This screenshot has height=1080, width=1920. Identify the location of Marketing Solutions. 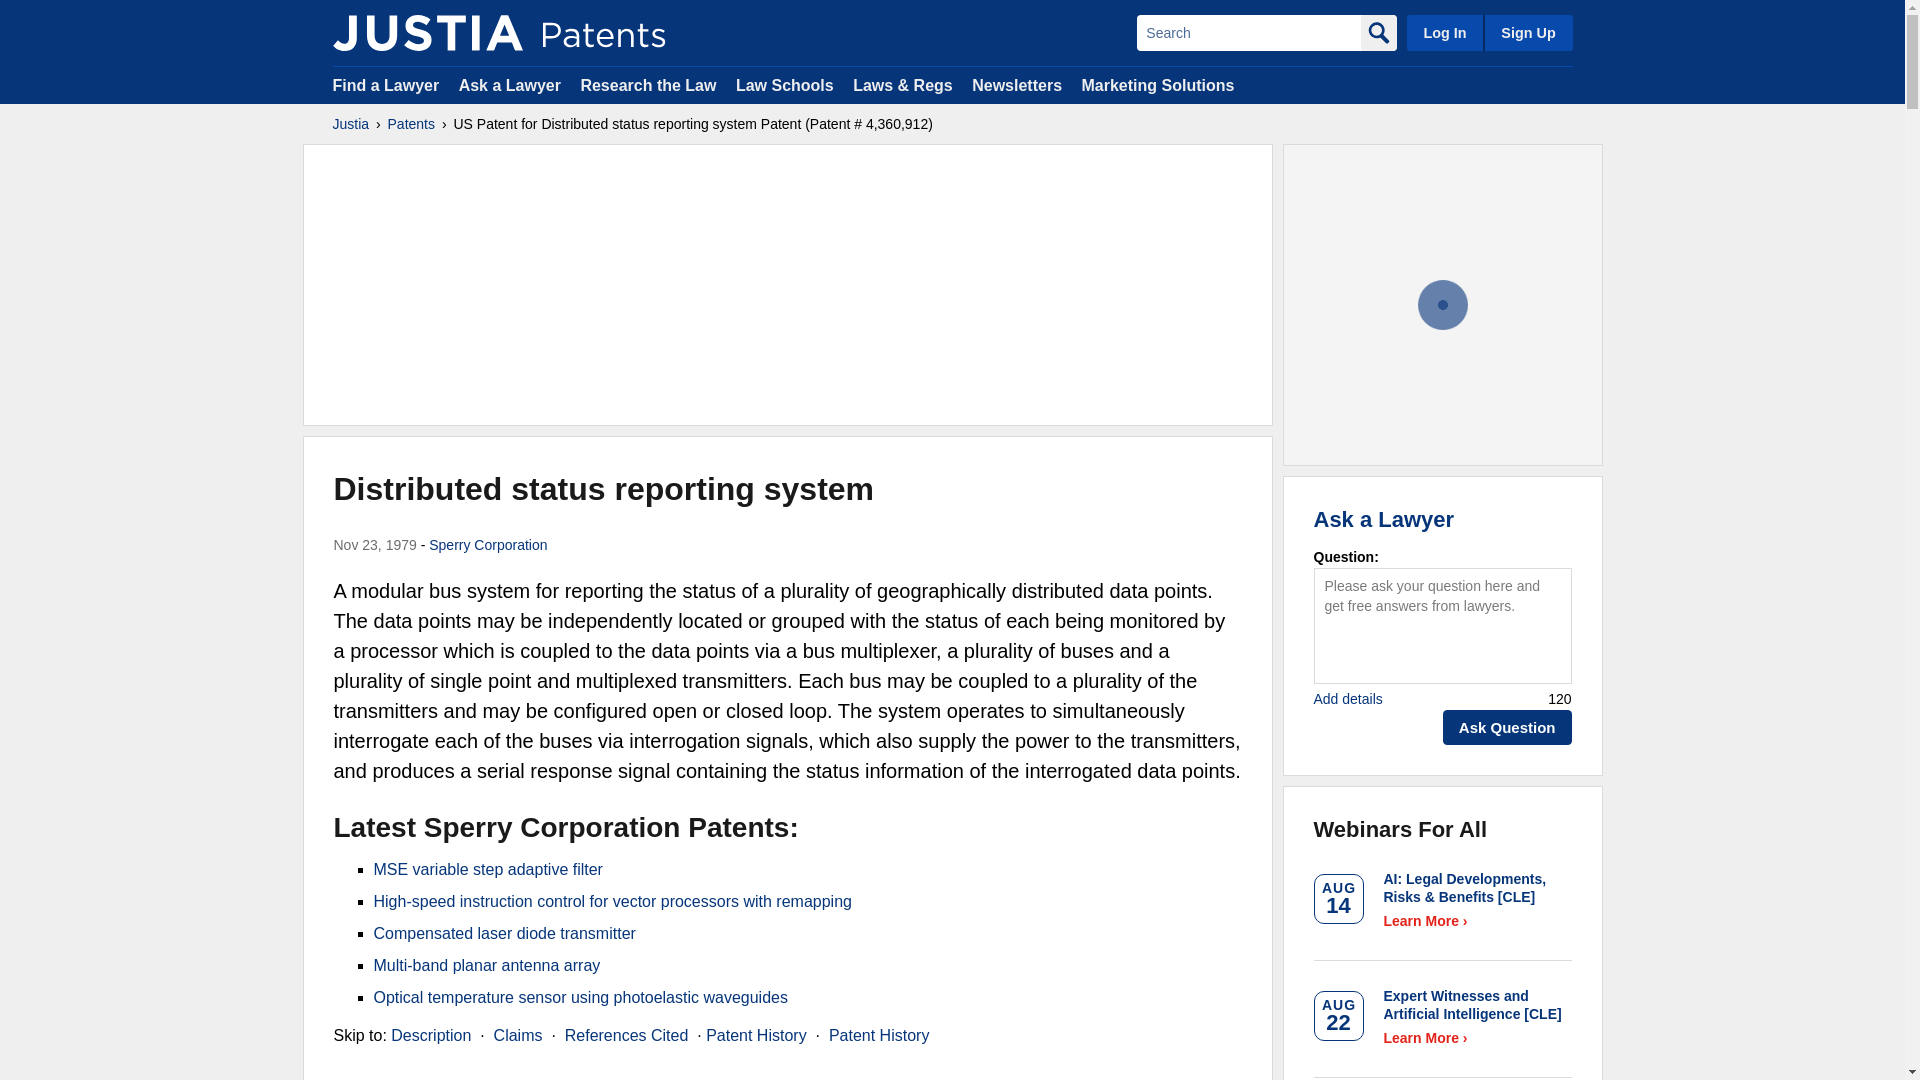
(1157, 84).